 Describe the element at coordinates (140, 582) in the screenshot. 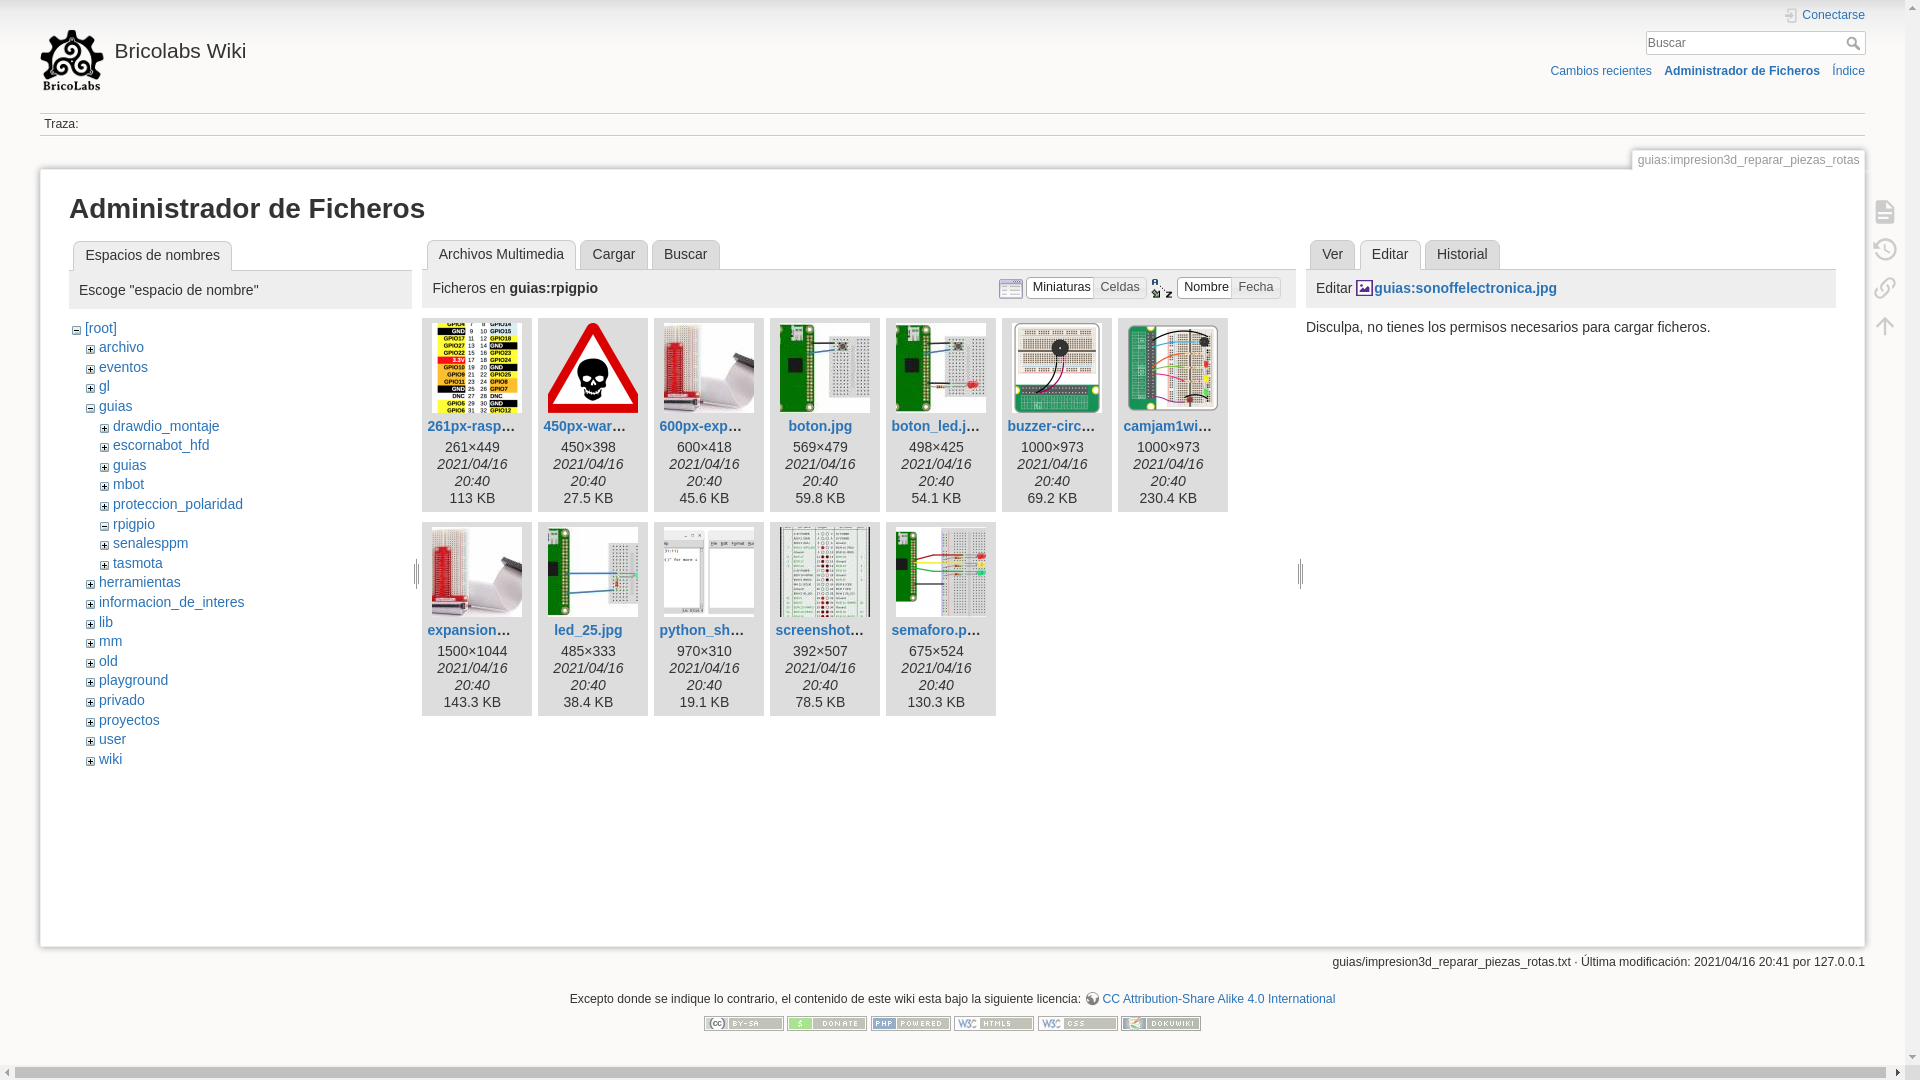

I see `herramientas` at that location.